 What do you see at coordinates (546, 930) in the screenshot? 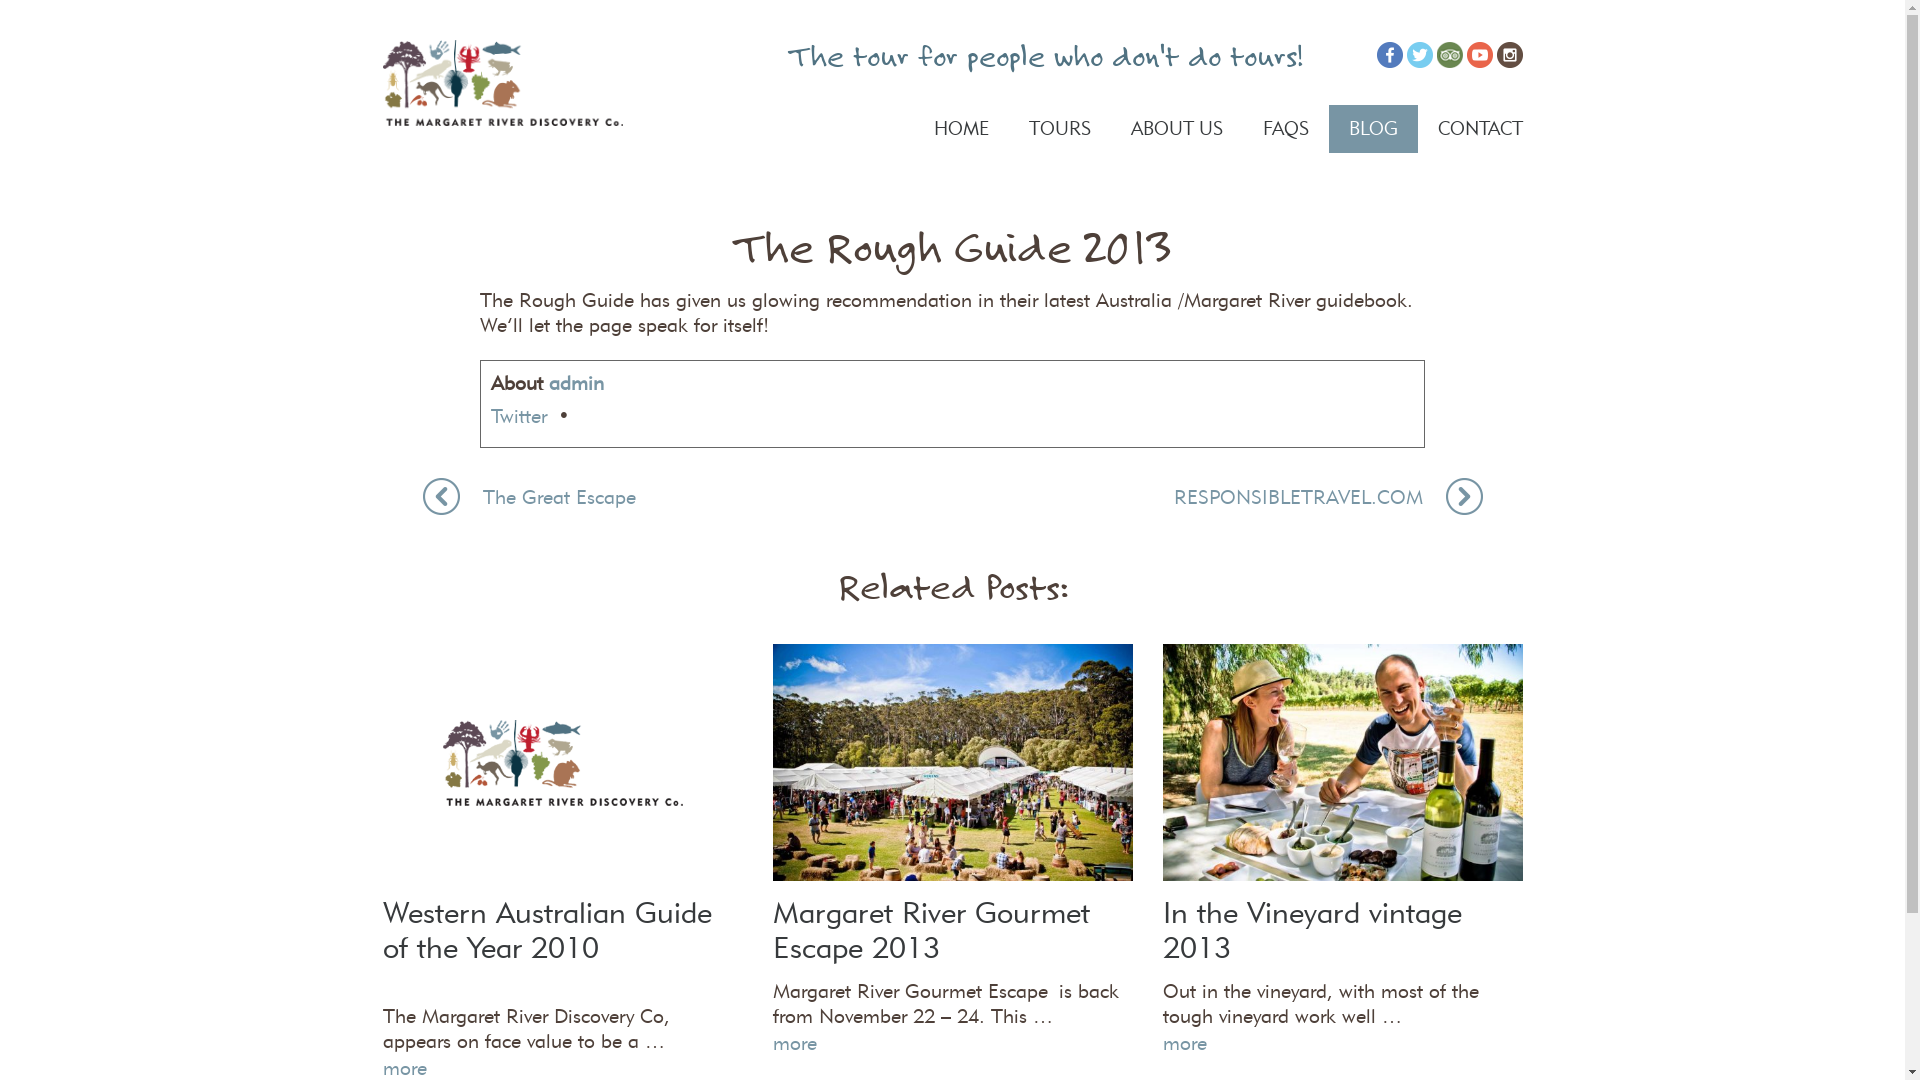
I see `Western Australian Guide of the Year 2010` at bounding box center [546, 930].